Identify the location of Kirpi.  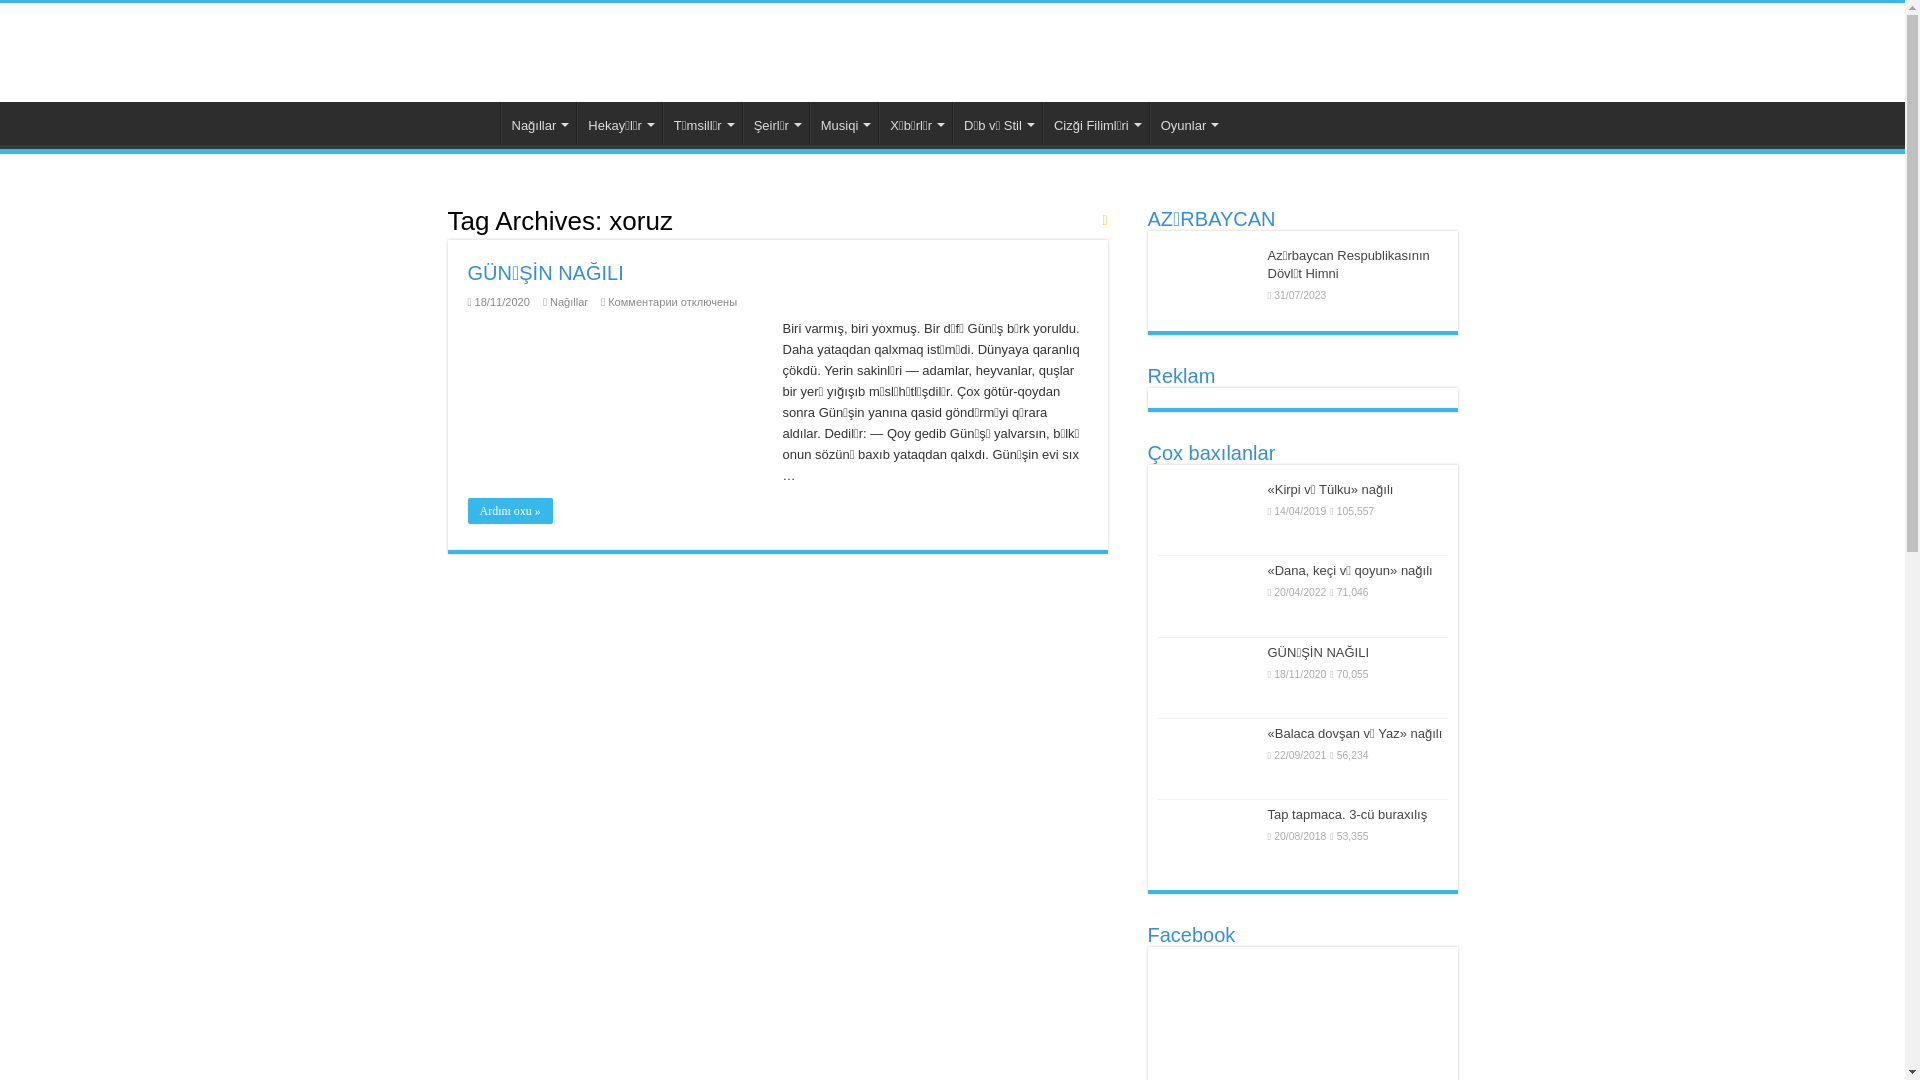
(474, 123).